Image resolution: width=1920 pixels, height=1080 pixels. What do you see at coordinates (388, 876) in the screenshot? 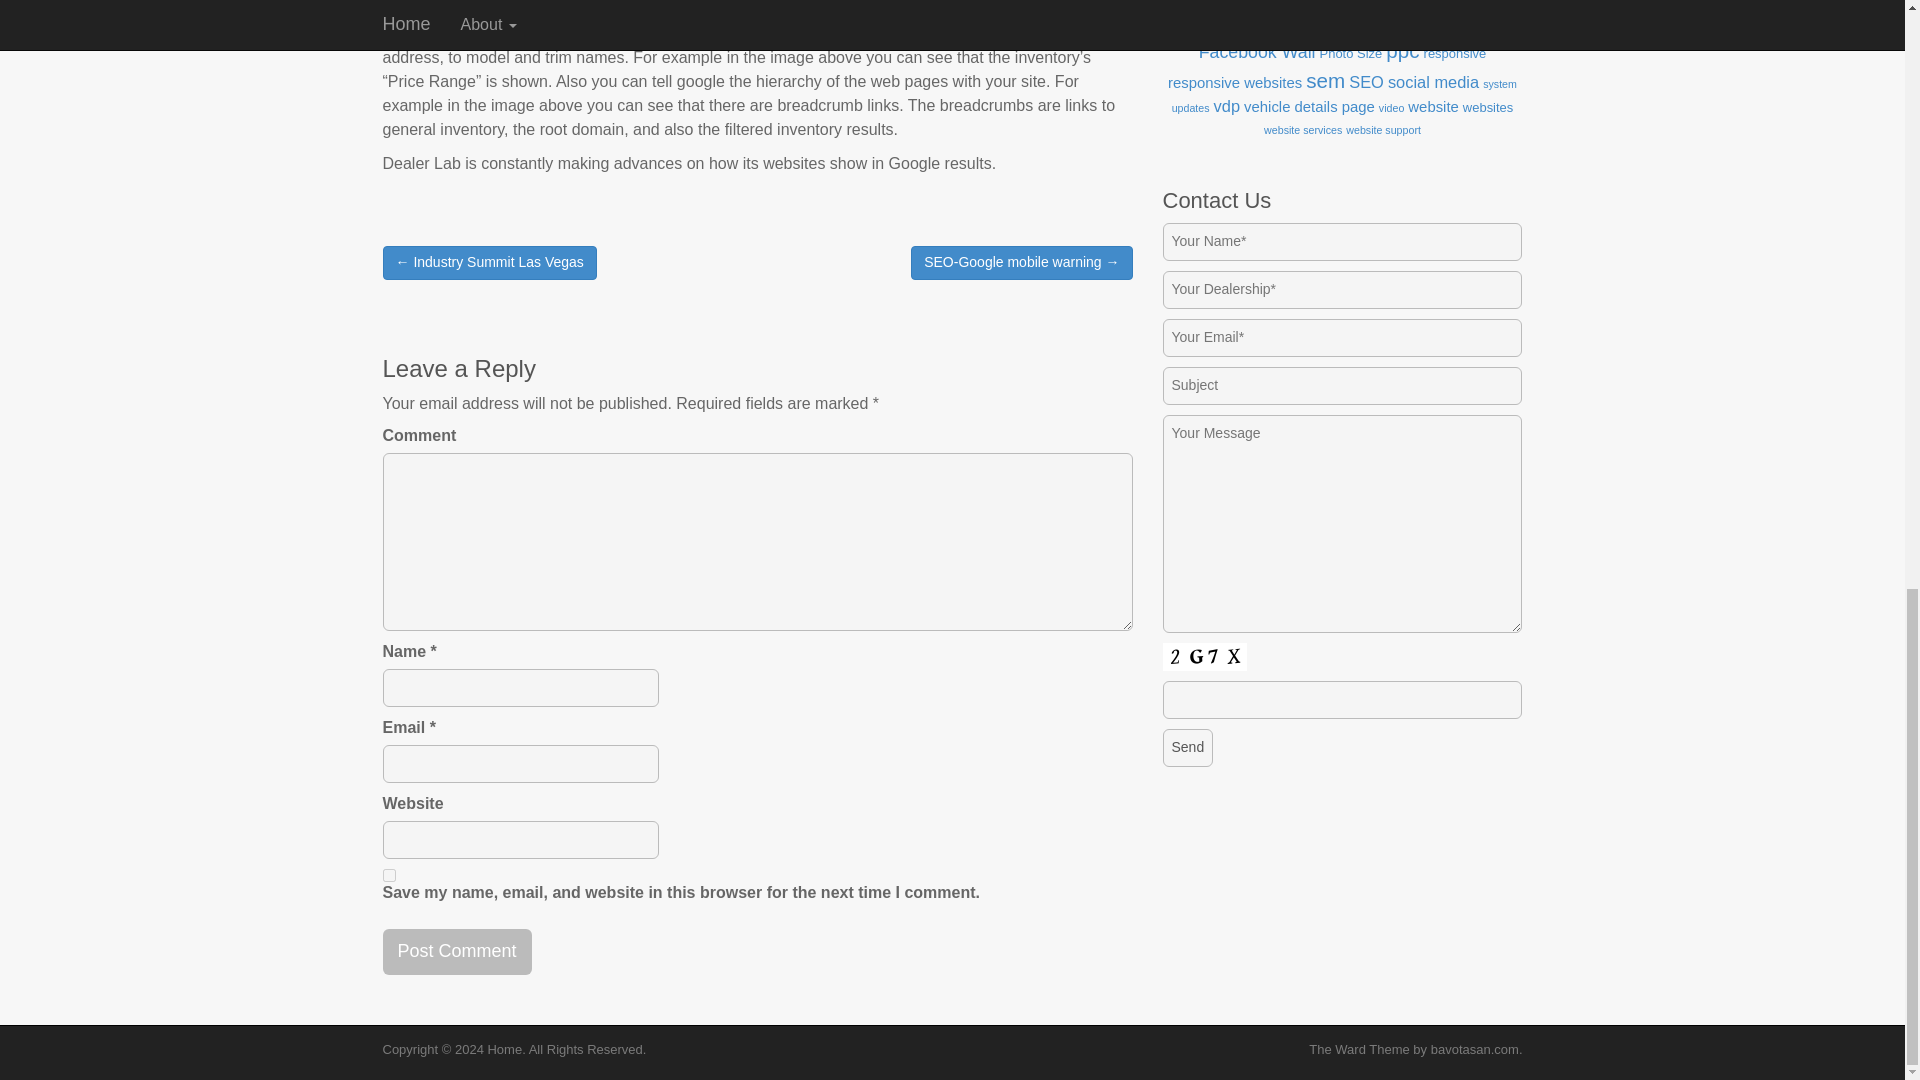
I see `yes` at bounding box center [388, 876].